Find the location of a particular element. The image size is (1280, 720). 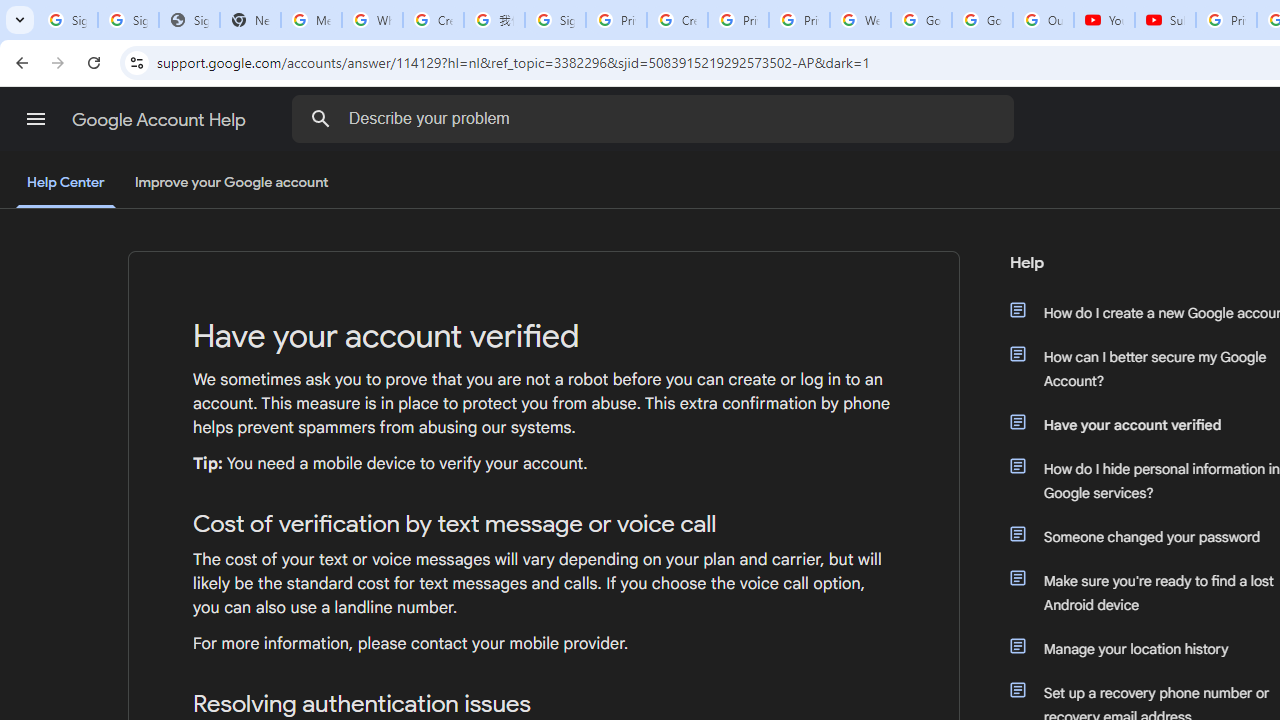

Google Account Help is located at coordinates (160, 120).